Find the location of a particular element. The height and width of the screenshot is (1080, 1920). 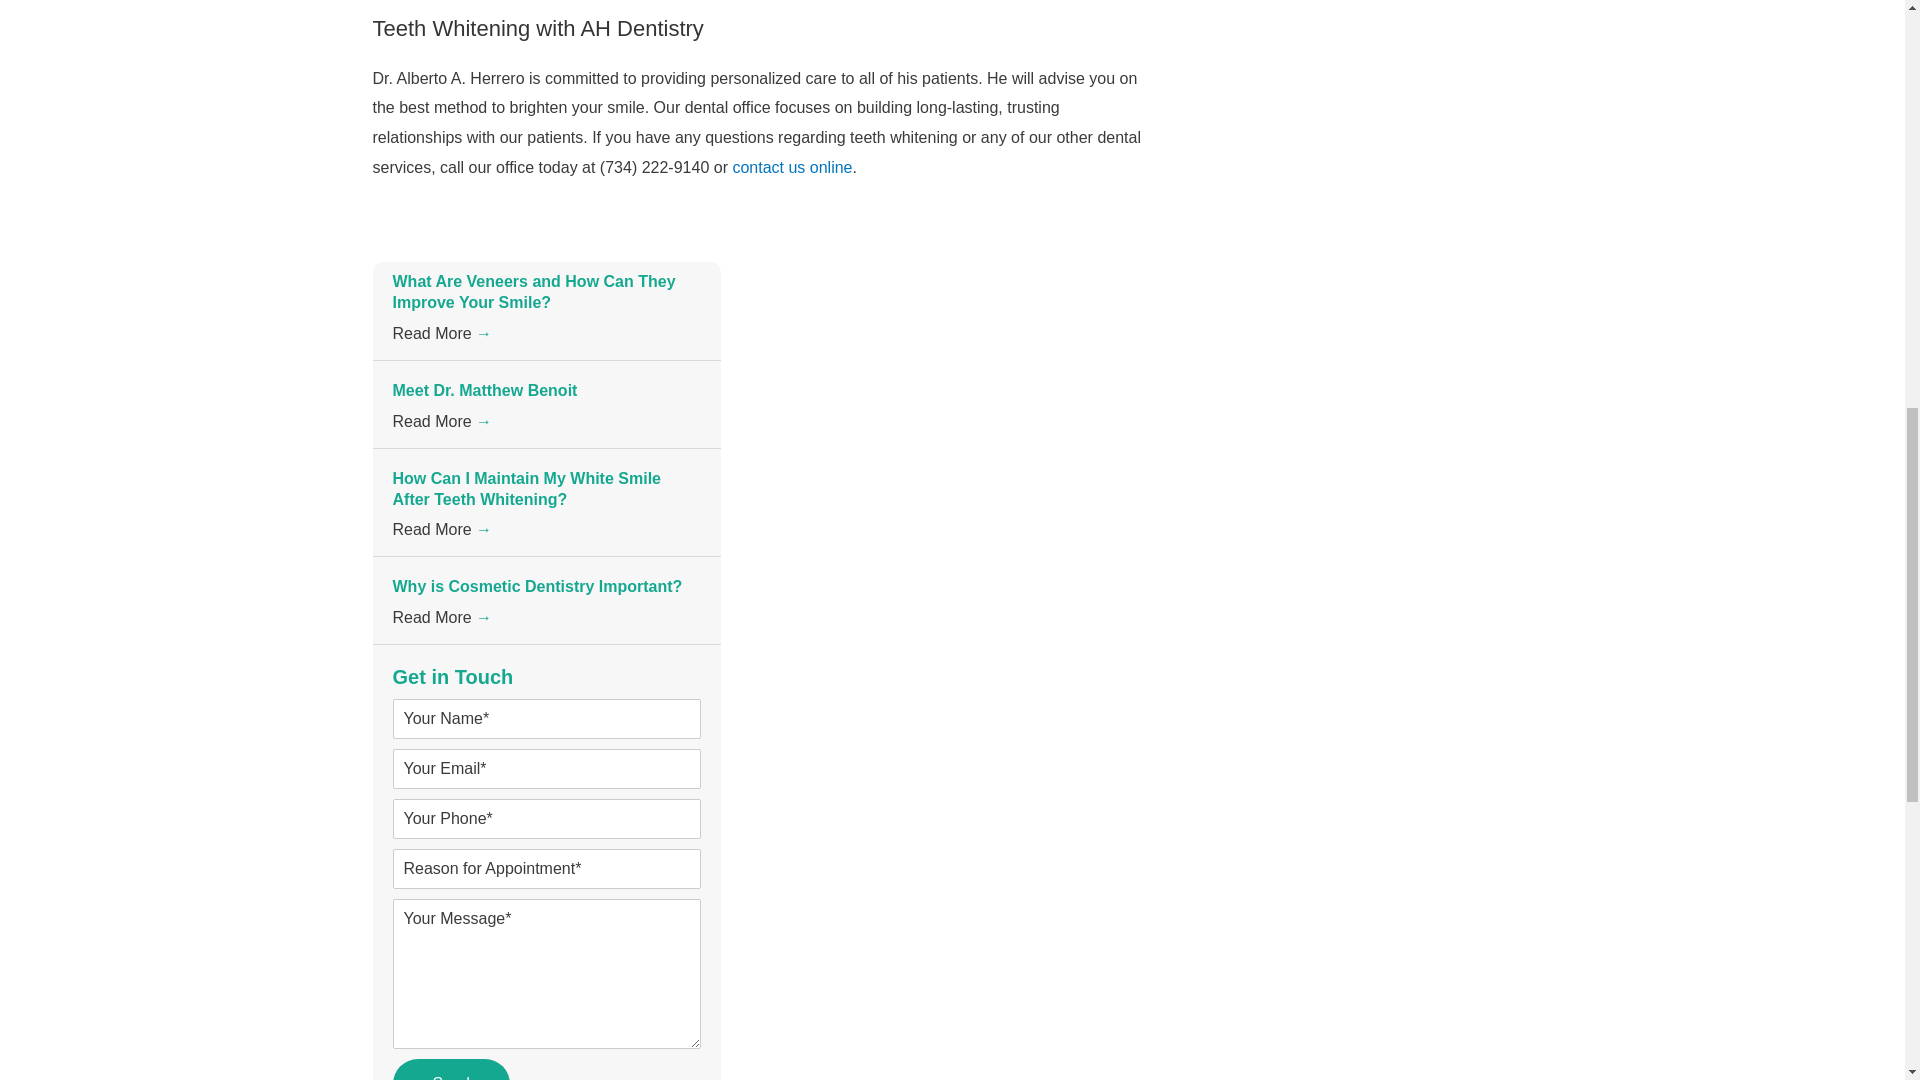

Read More is located at coordinates (441, 420).